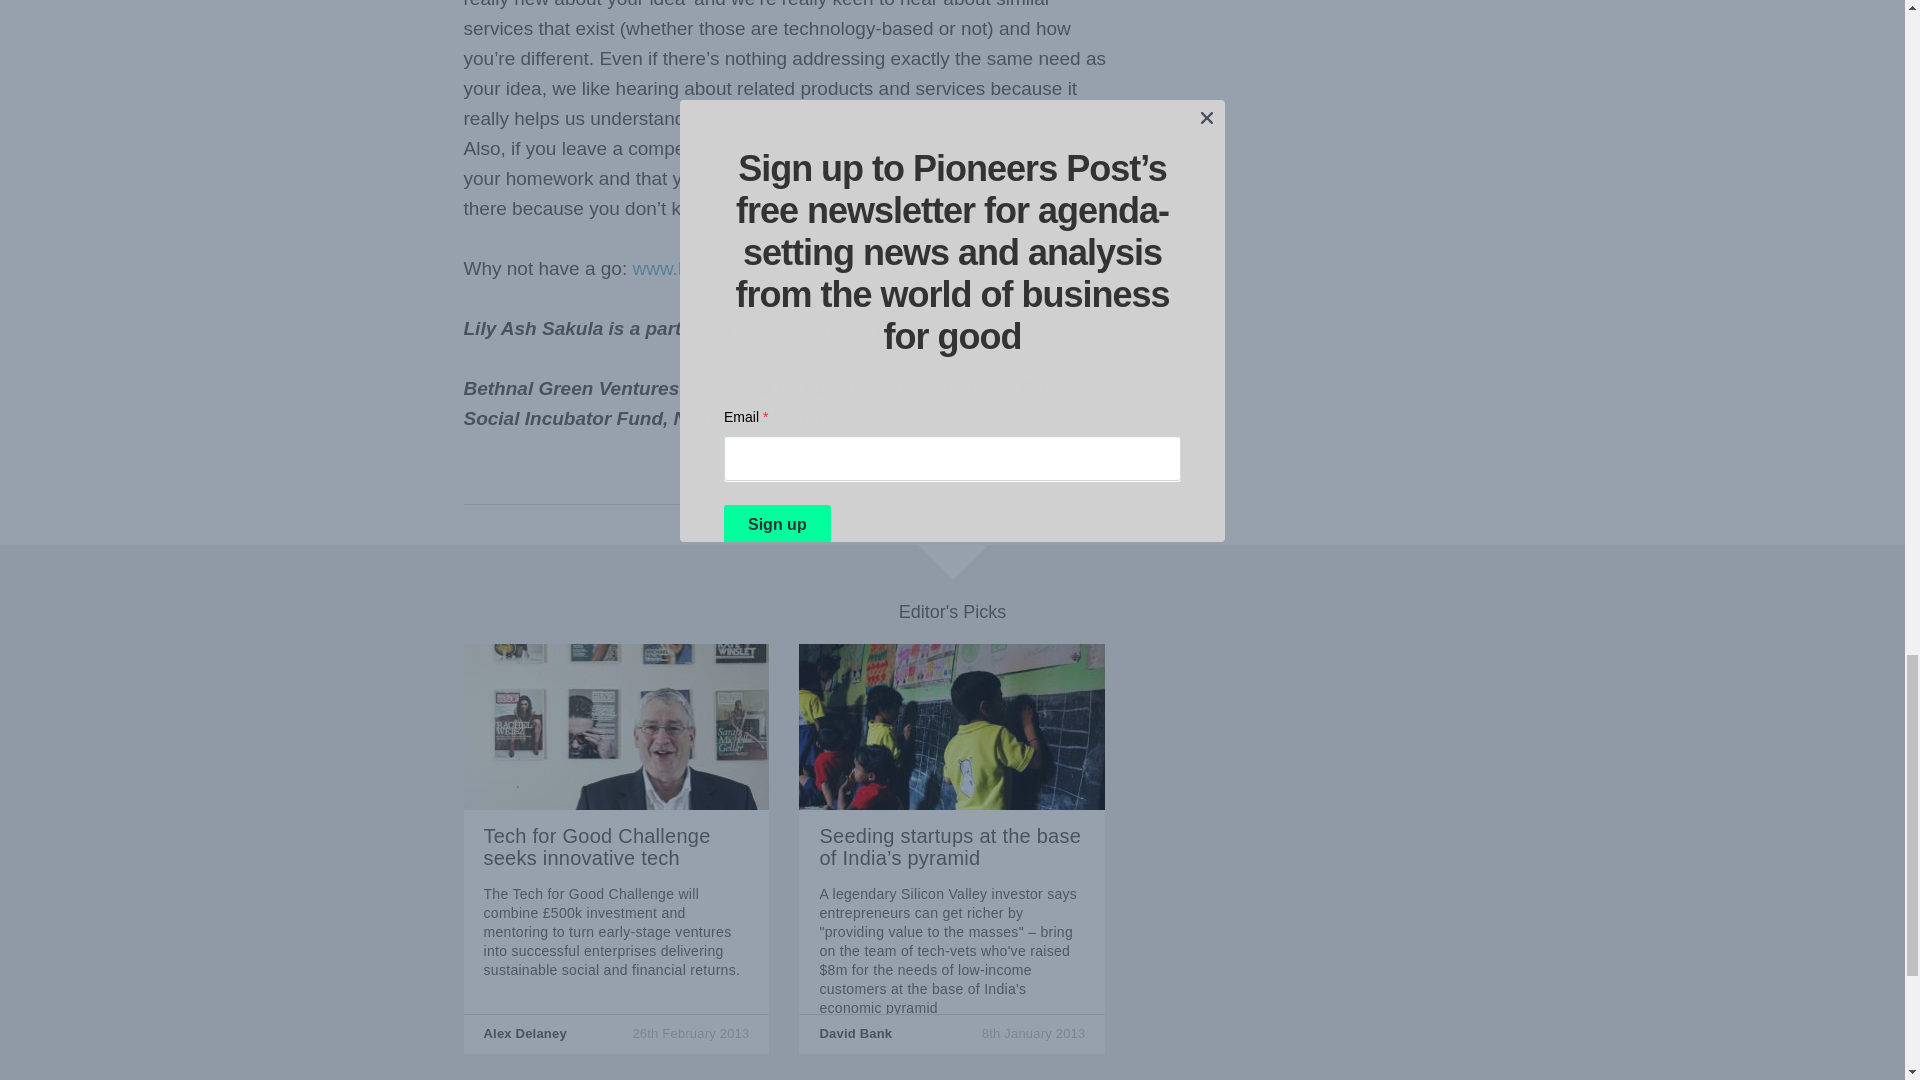 This screenshot has height=1080, width=1920. What do you see at coordinates (524, 1034) in the screenshot?
I see `Alex Delaney` at bounding box center [524, 1034].